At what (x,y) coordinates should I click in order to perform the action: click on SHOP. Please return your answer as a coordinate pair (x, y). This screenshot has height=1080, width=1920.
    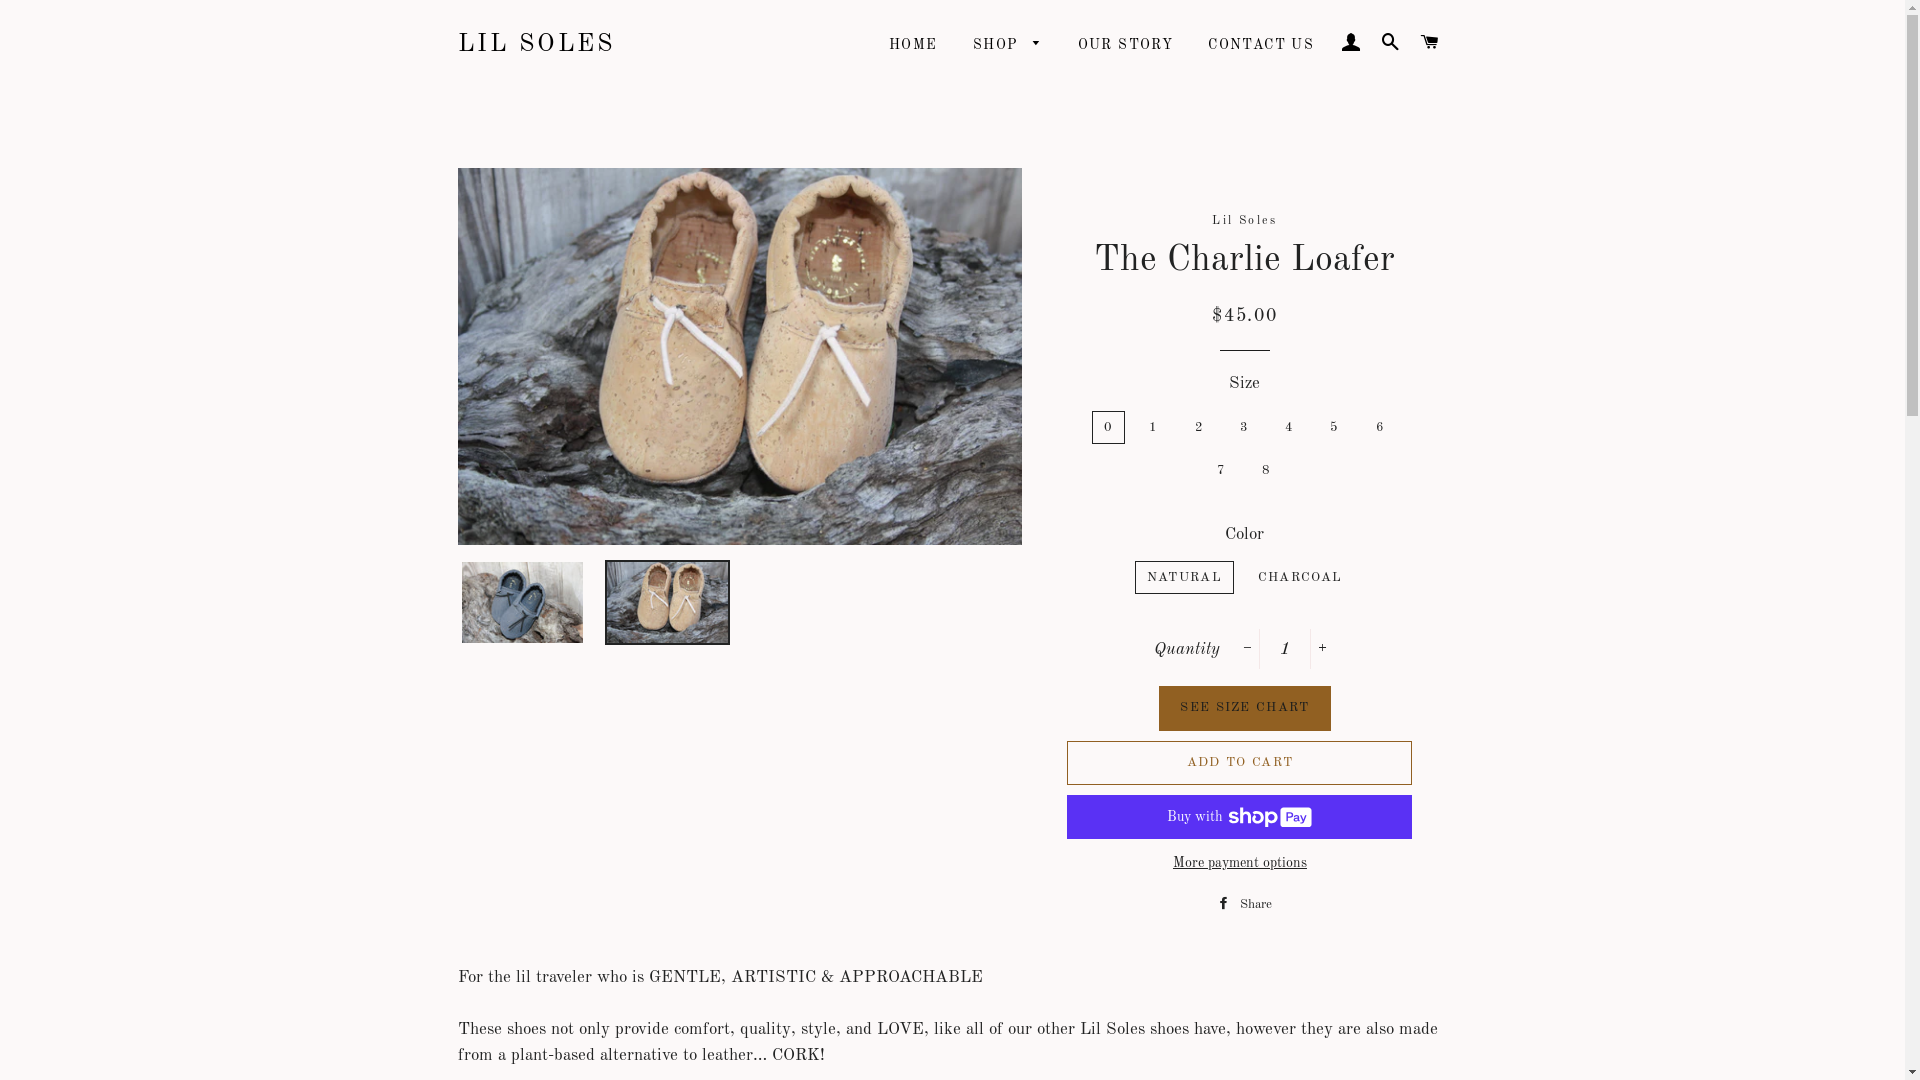
    Looking at the image, I should click on (1008, 46).